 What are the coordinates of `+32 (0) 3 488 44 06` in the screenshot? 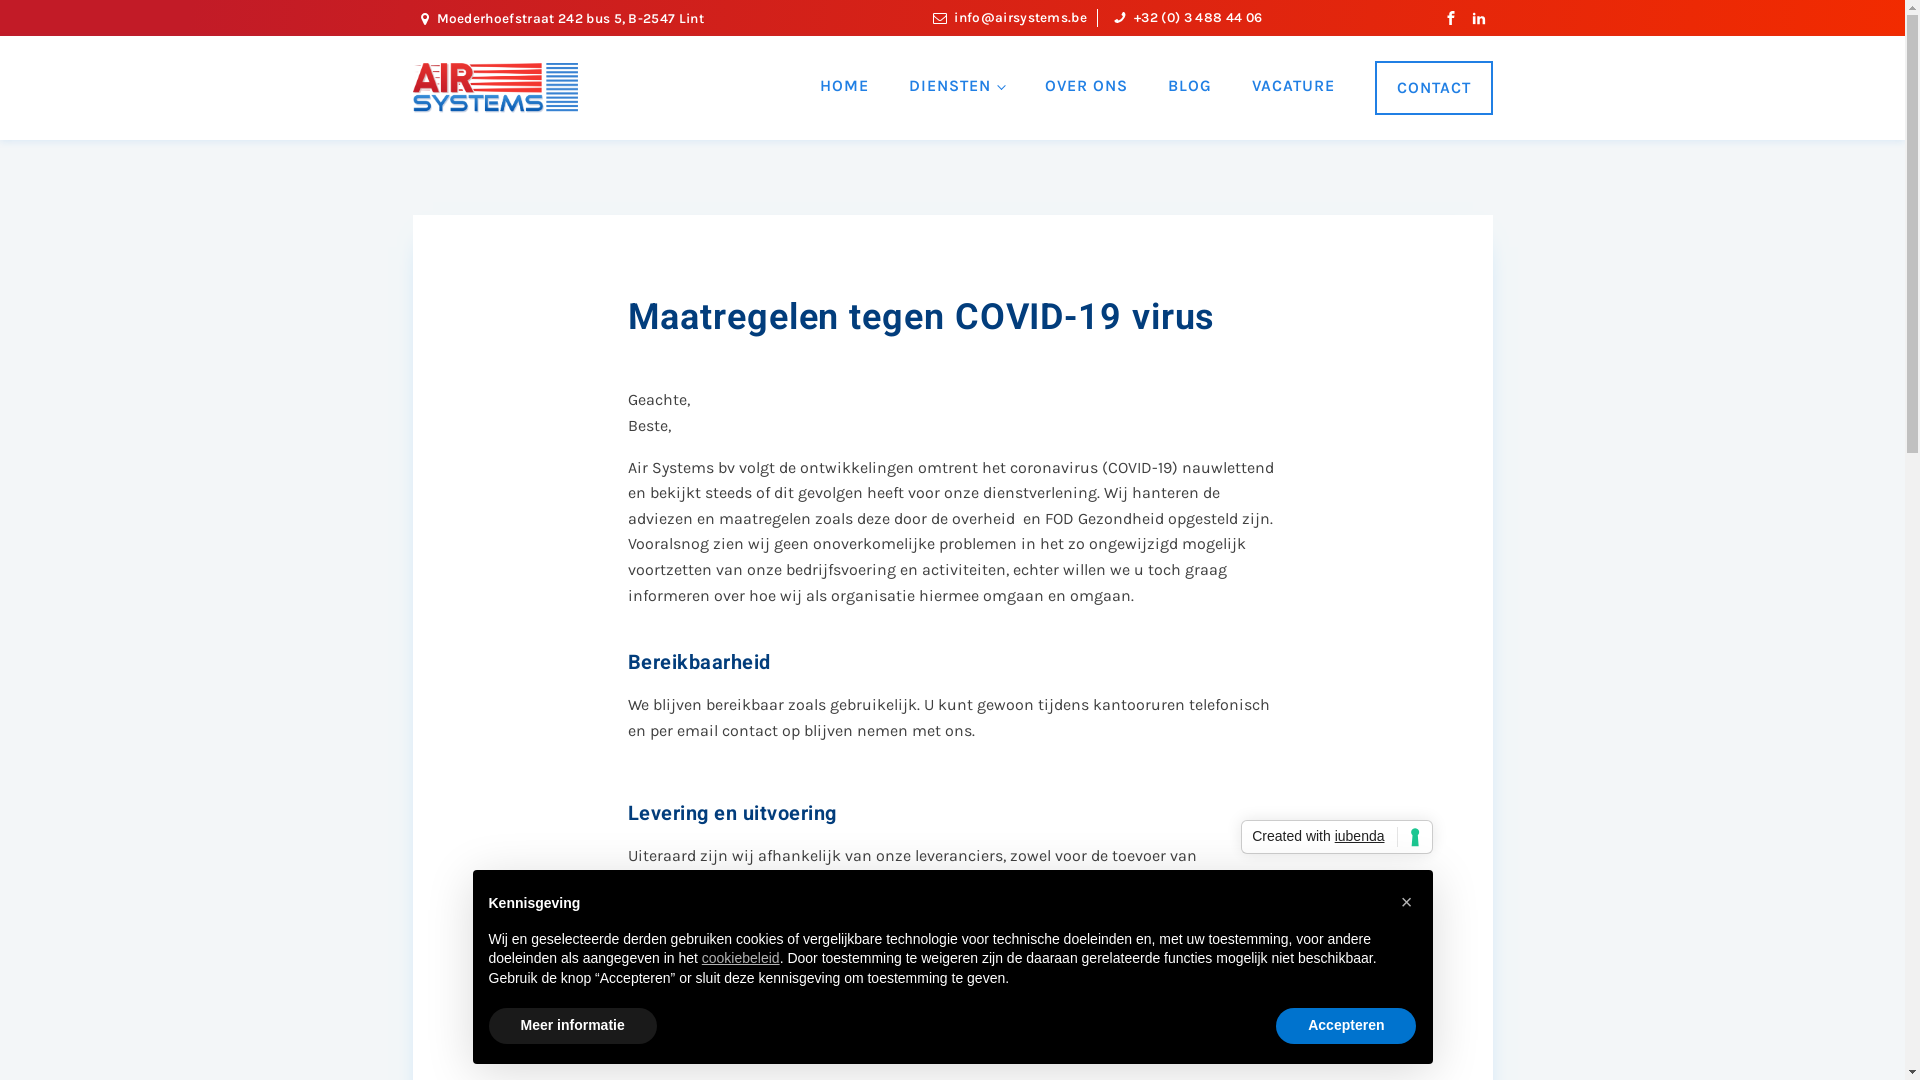 It's located at (1198, 18).